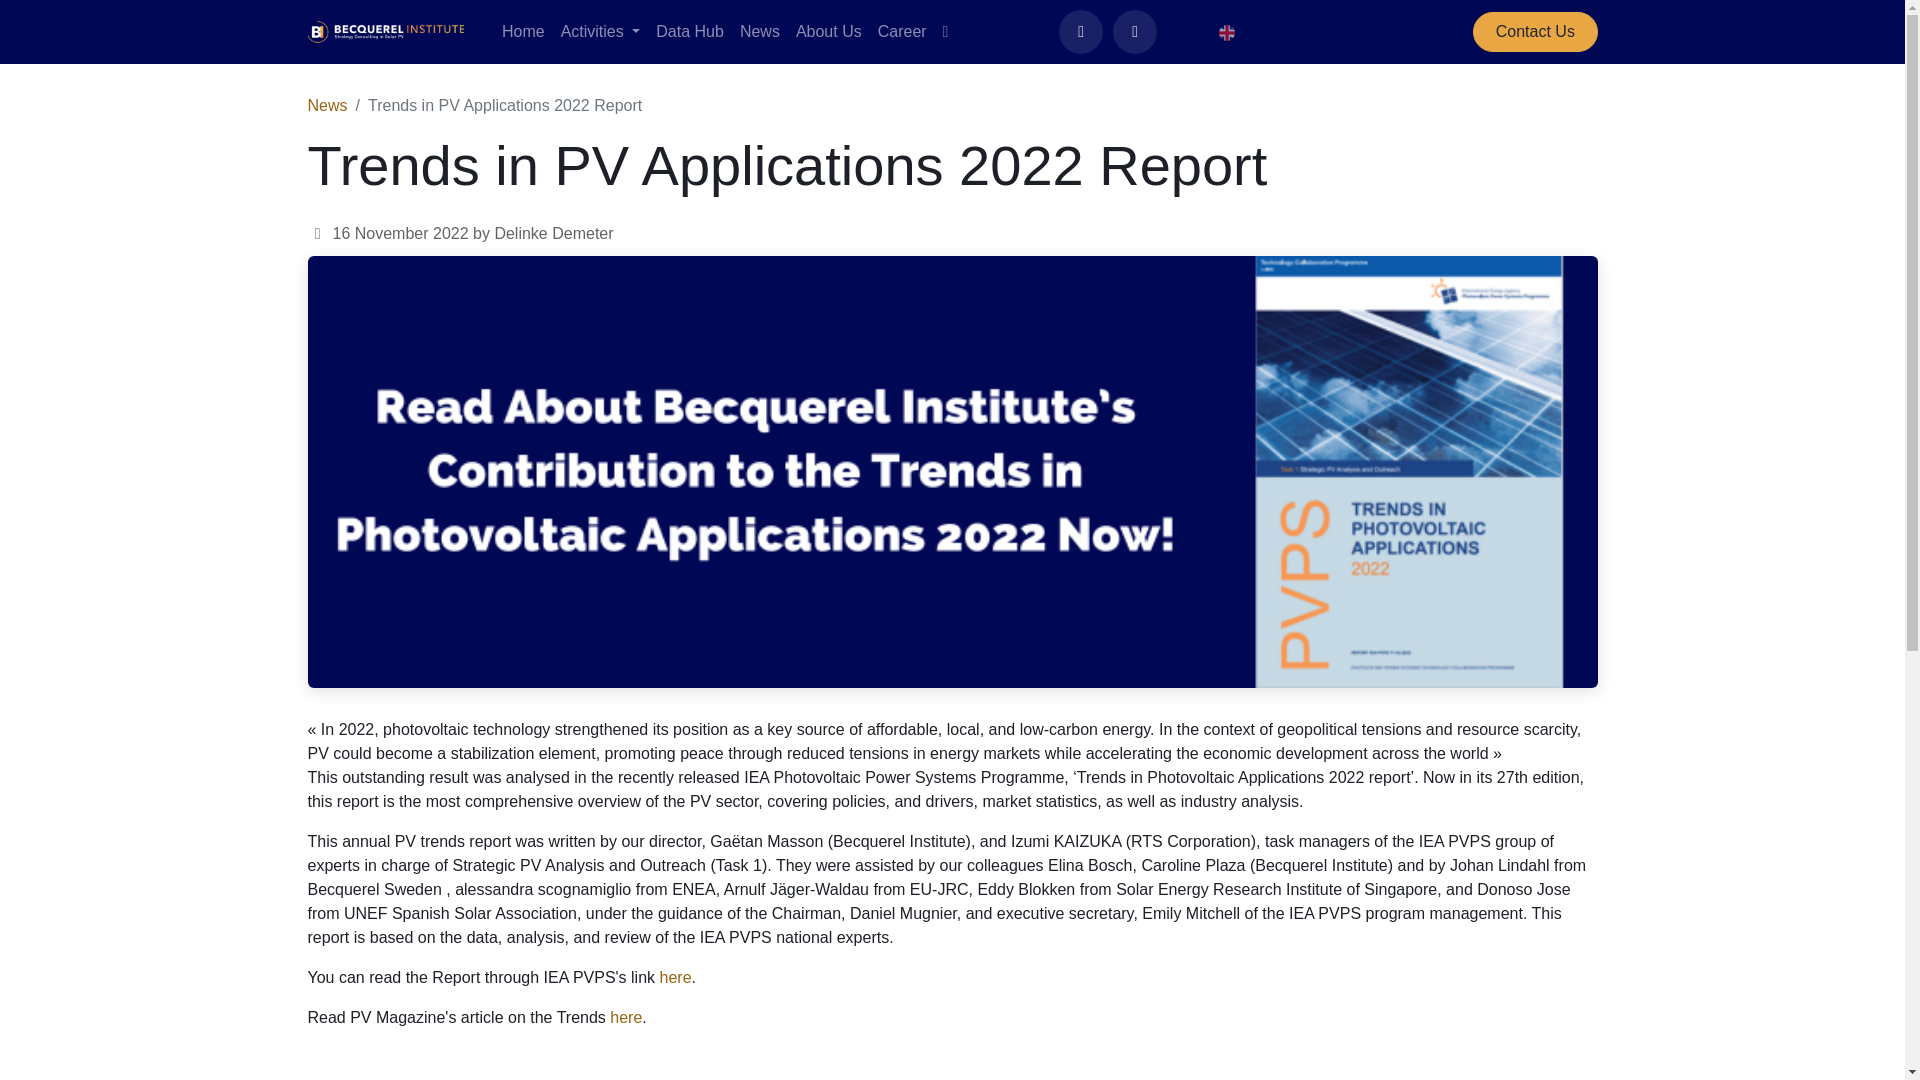 This screenshot has width=1920, height=1080. Describe the element at coordinates (386, 32) in the screenshot. I see `Becquerel Institute` at that location.